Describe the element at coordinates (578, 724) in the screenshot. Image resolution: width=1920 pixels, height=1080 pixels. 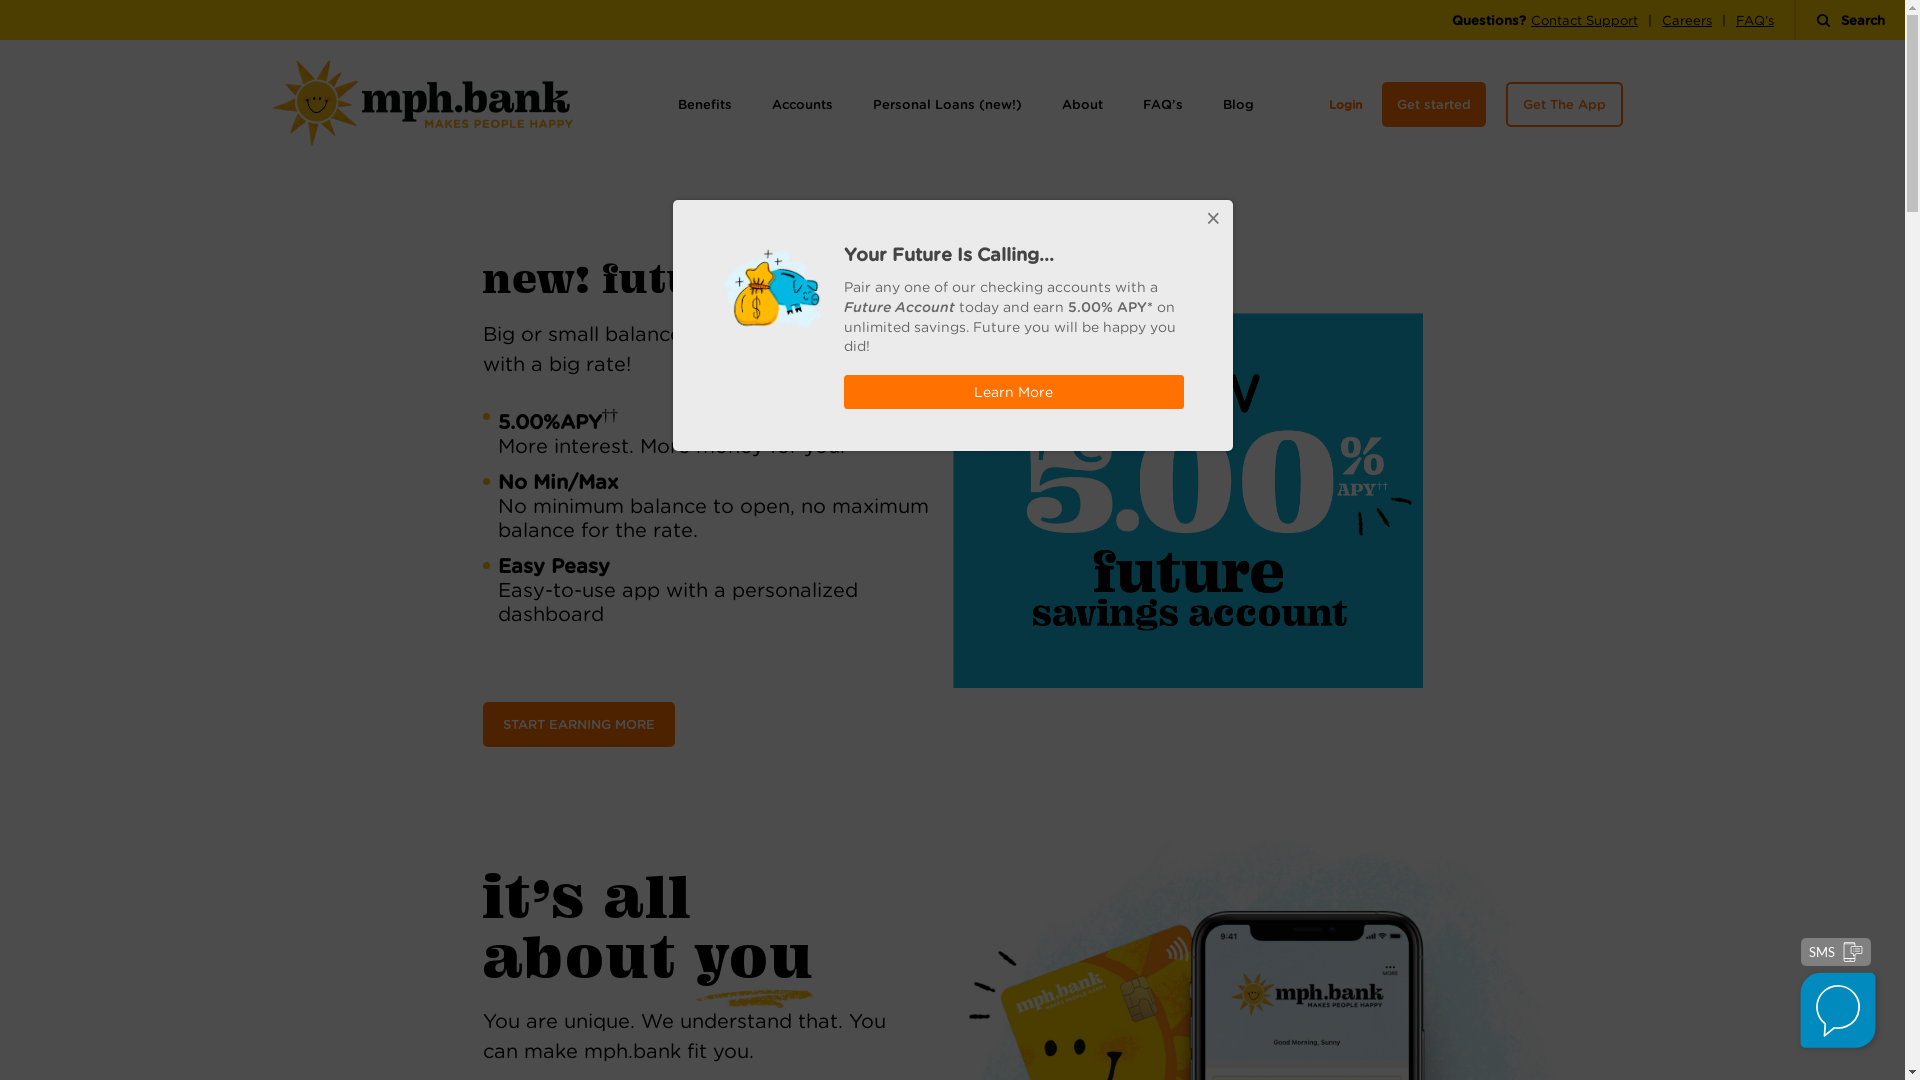
I see `START EARNING MORE` at that location.